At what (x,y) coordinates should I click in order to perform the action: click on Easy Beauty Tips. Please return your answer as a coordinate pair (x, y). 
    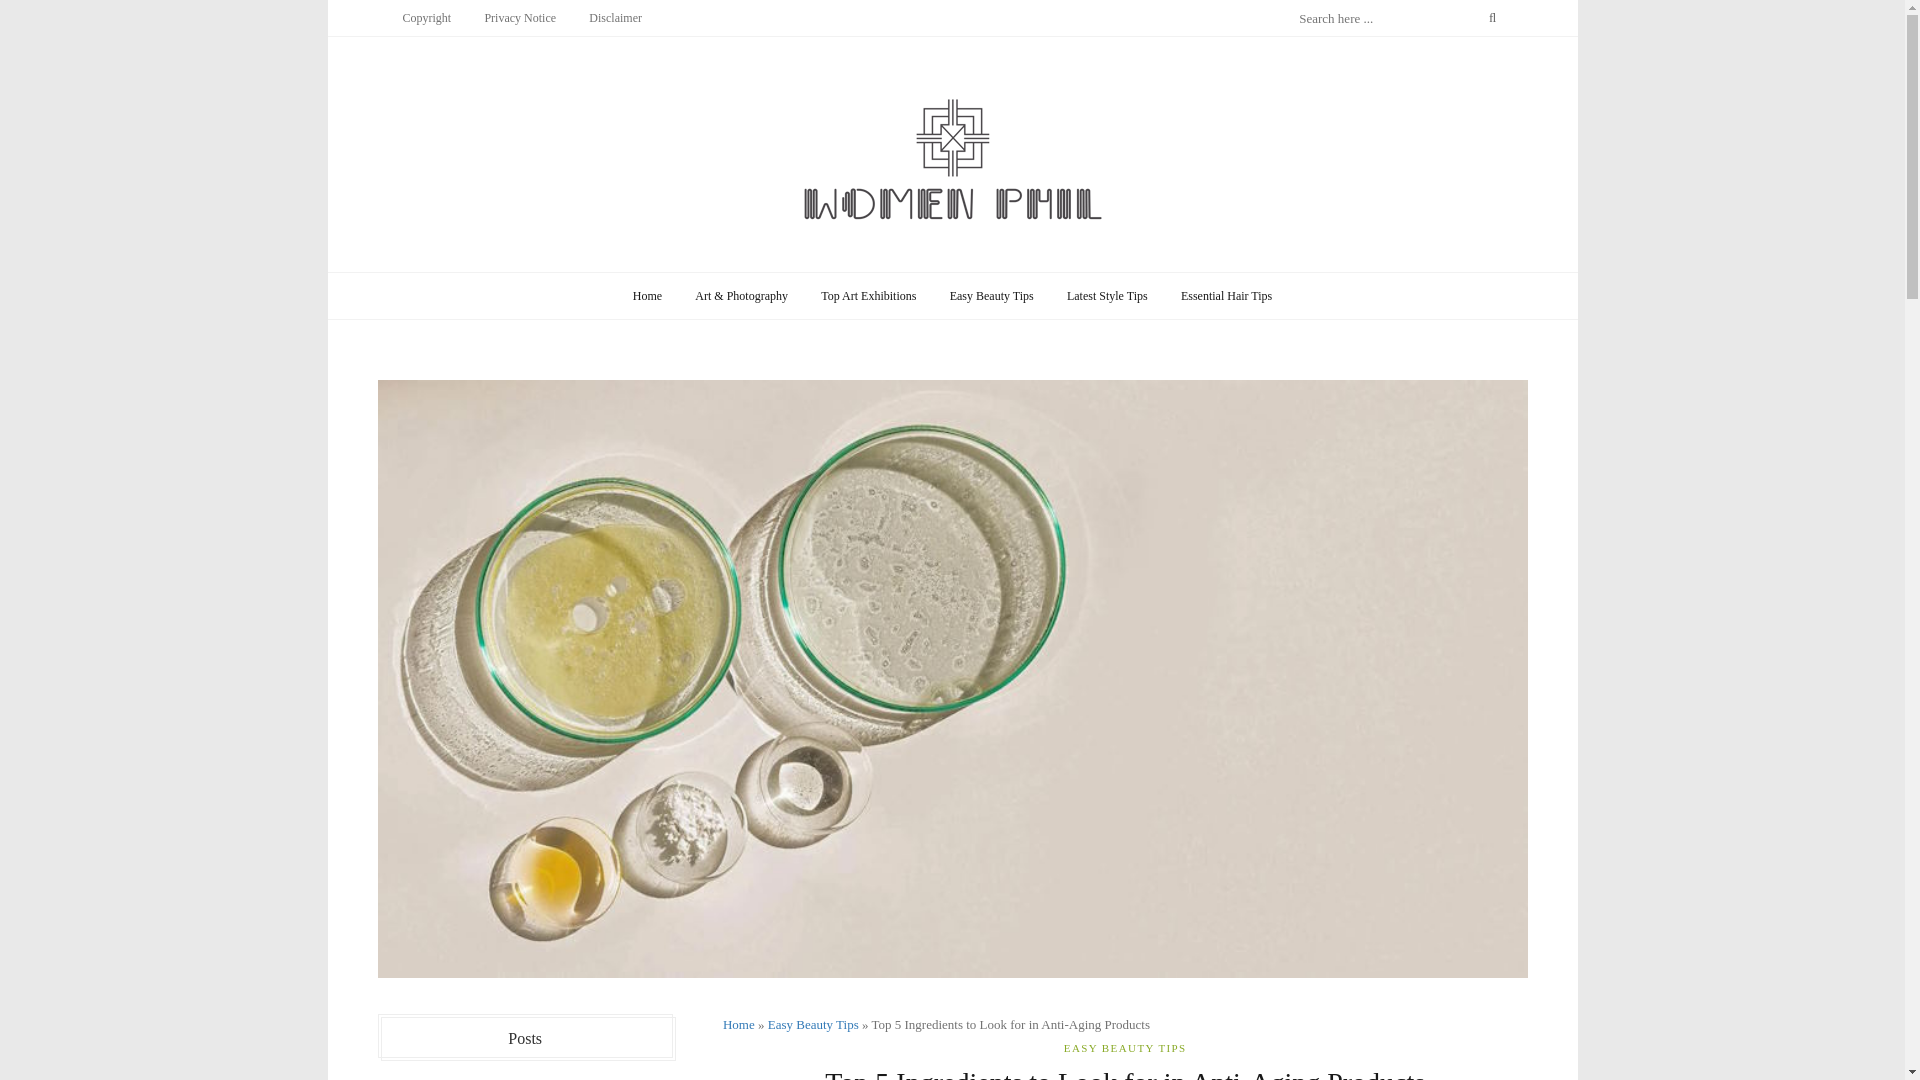
    Looking at the image, I should click on (813, 1024).